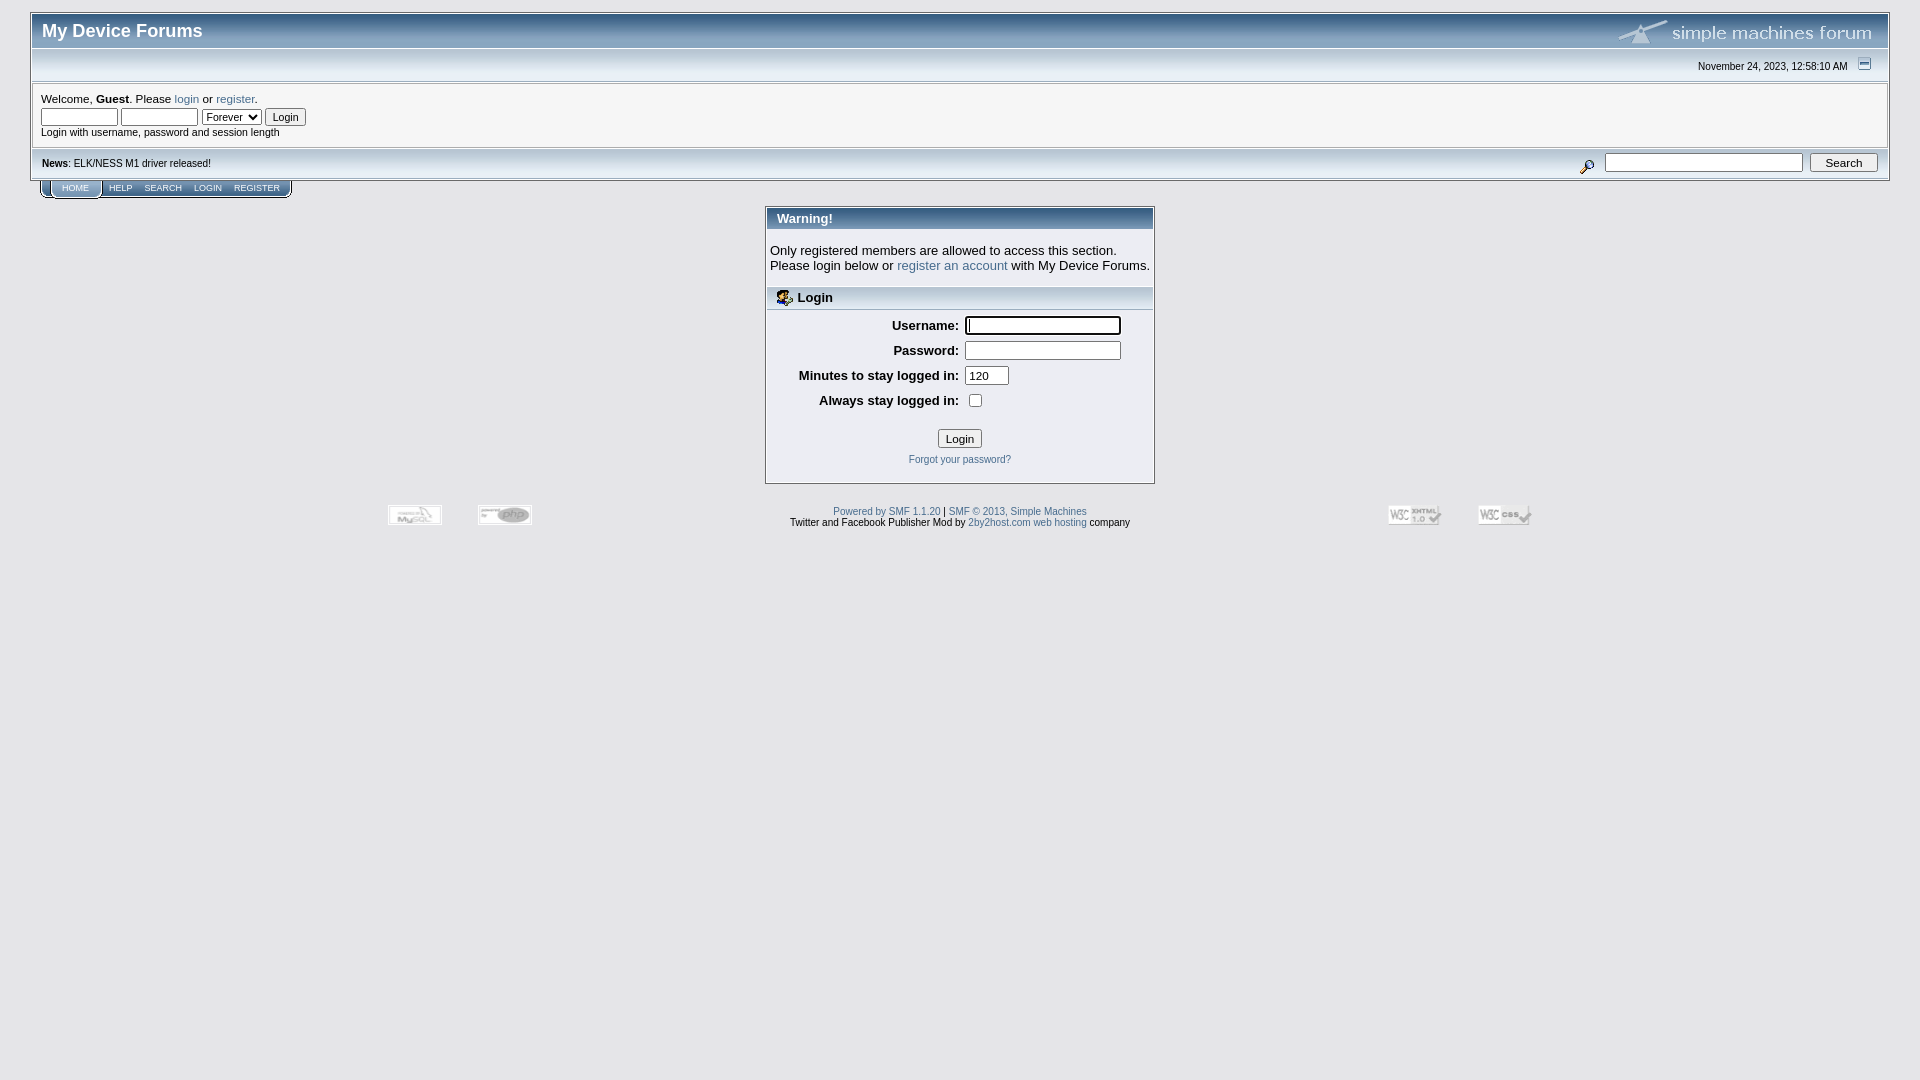 The width and height of the screenshot is (1920, 1080). What do you see at coordinates (952, 266) in the screenshot?
I see `register an account` at bounding box center [952, 266].